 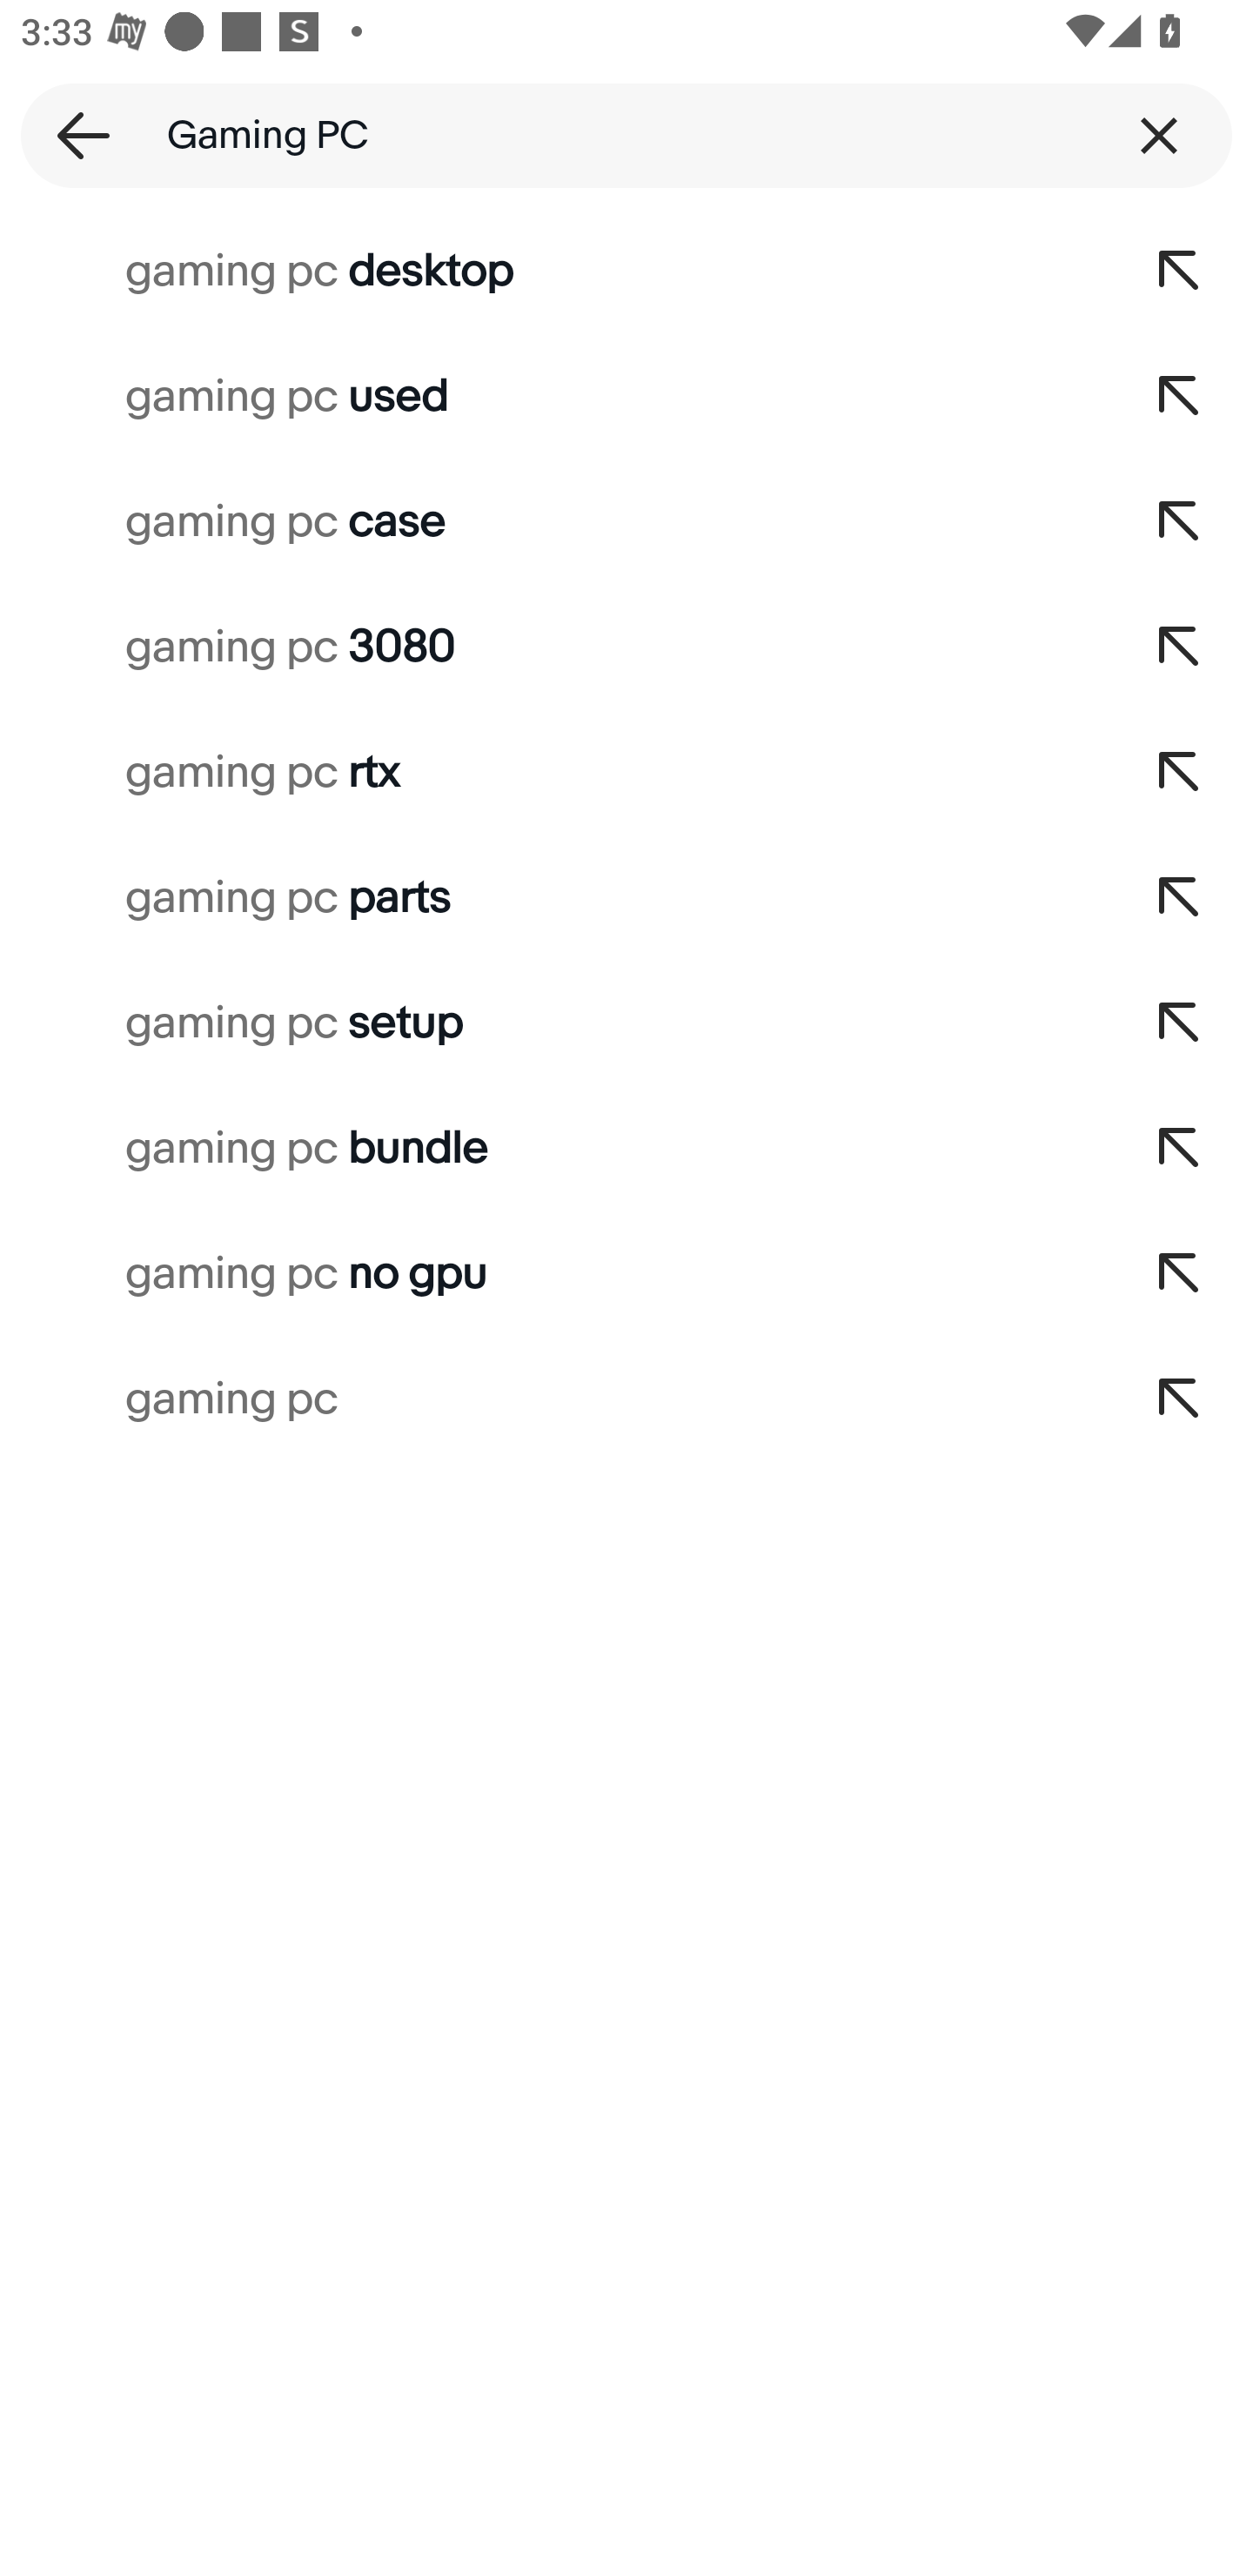 I want to click on gaming pc rtx, so click(x=553, y=773).